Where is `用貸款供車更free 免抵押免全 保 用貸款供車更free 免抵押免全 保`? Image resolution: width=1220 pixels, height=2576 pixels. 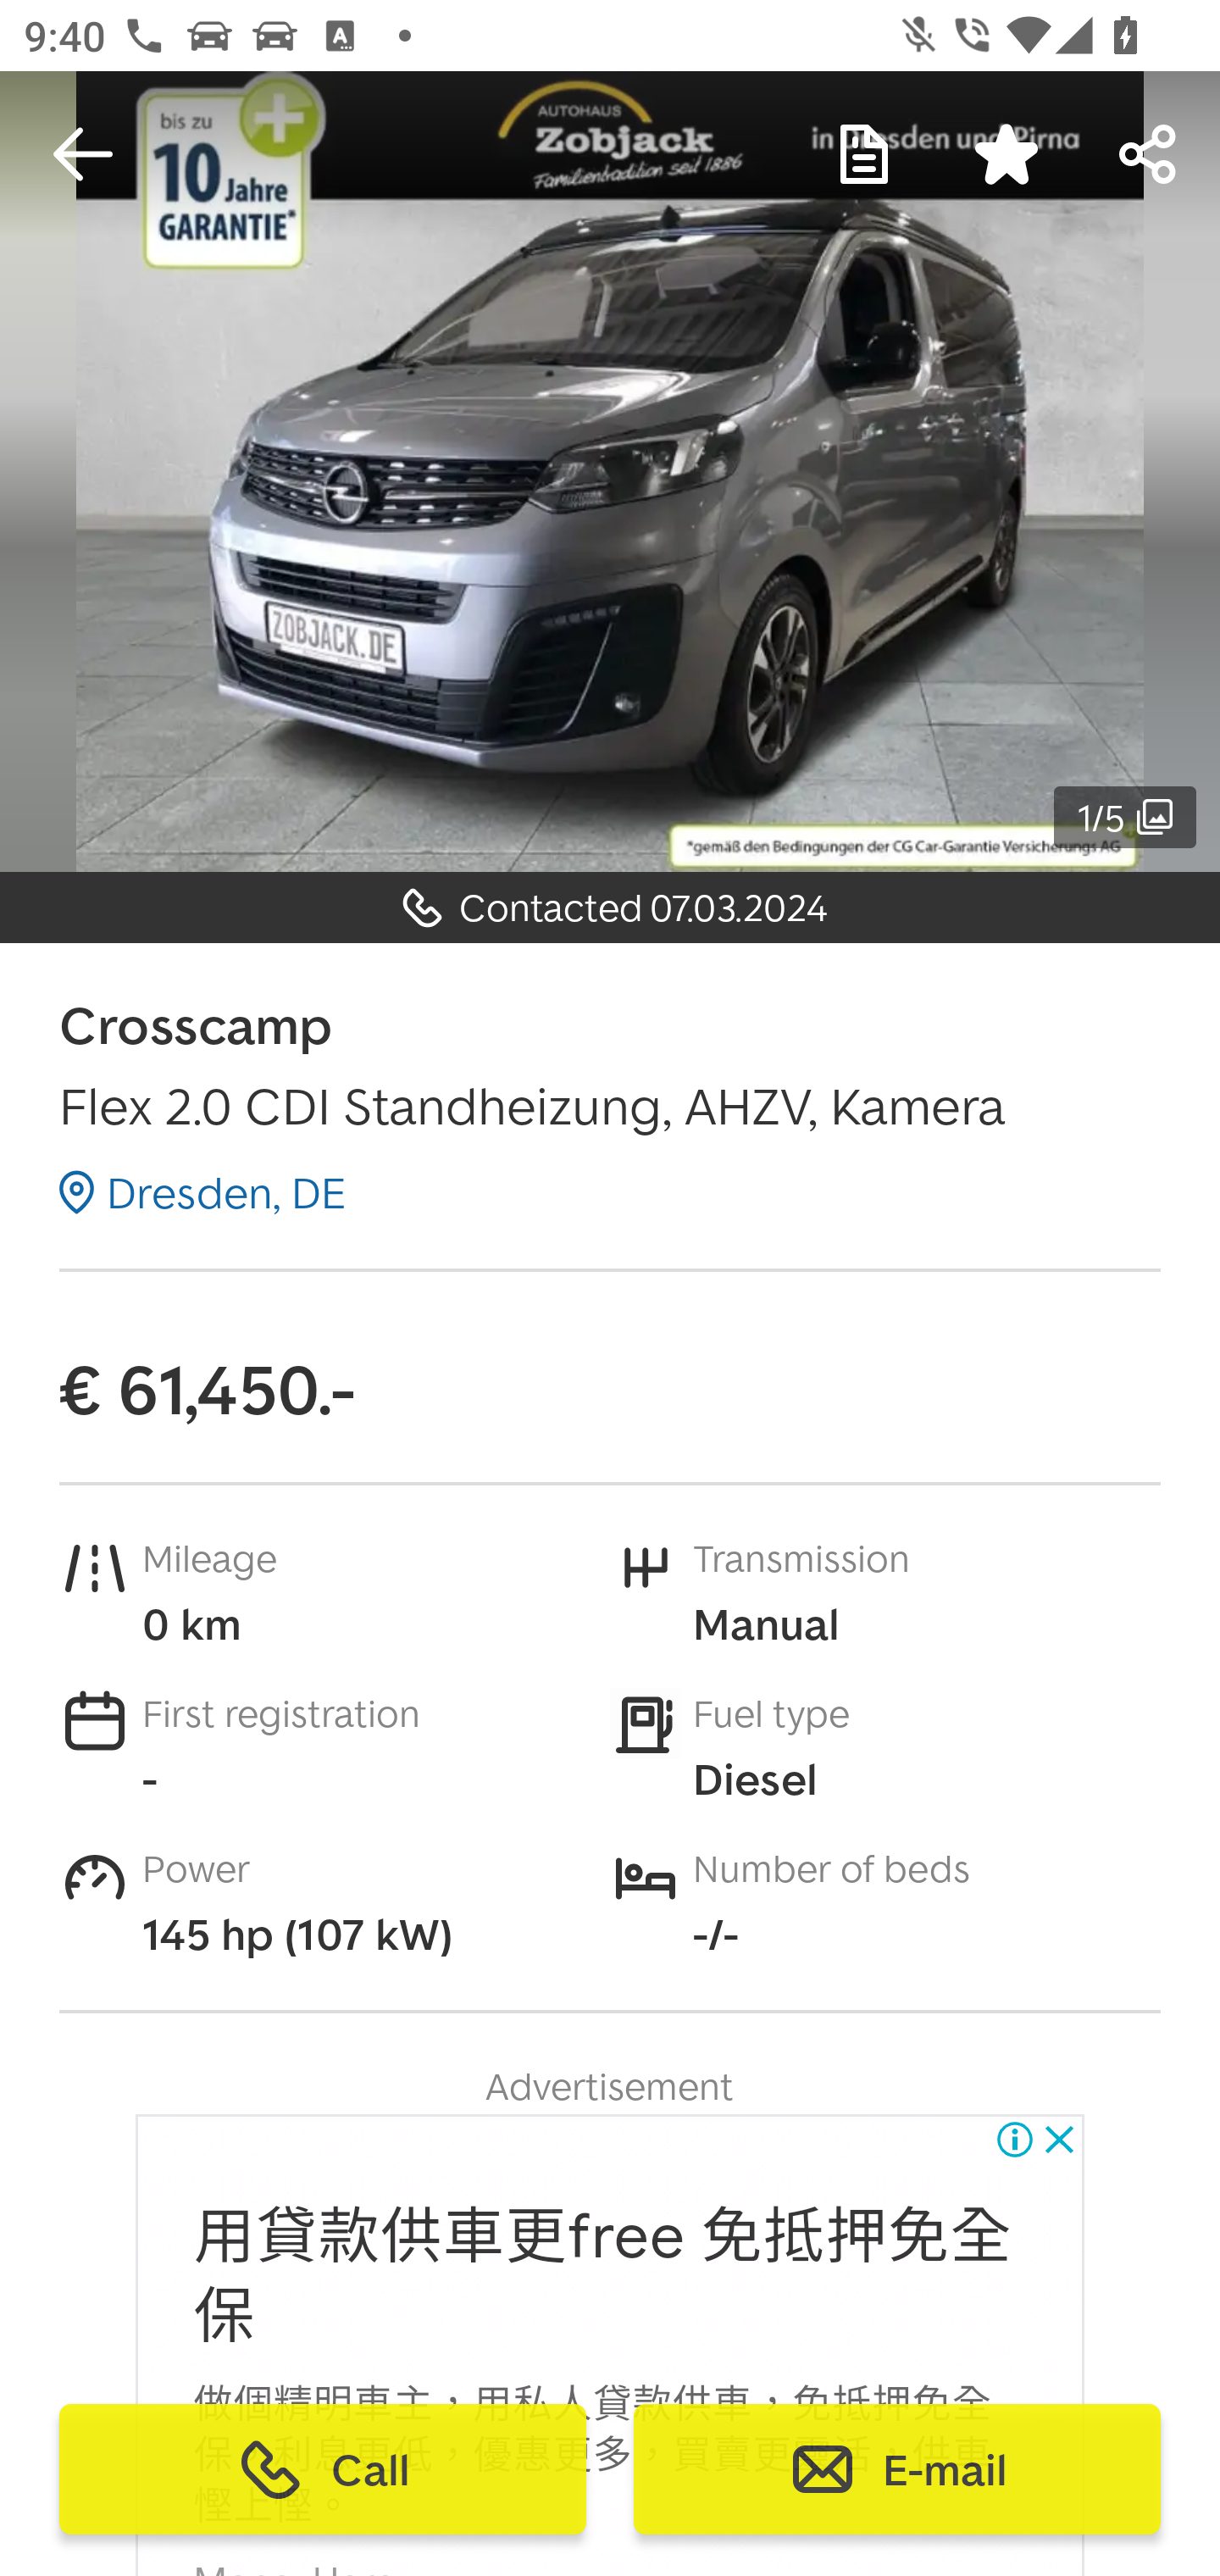 用貸款供車更free 免抵押免全 保 用貸款供車更free 免抵押免全 保 is located at coordinates (602, 2277).